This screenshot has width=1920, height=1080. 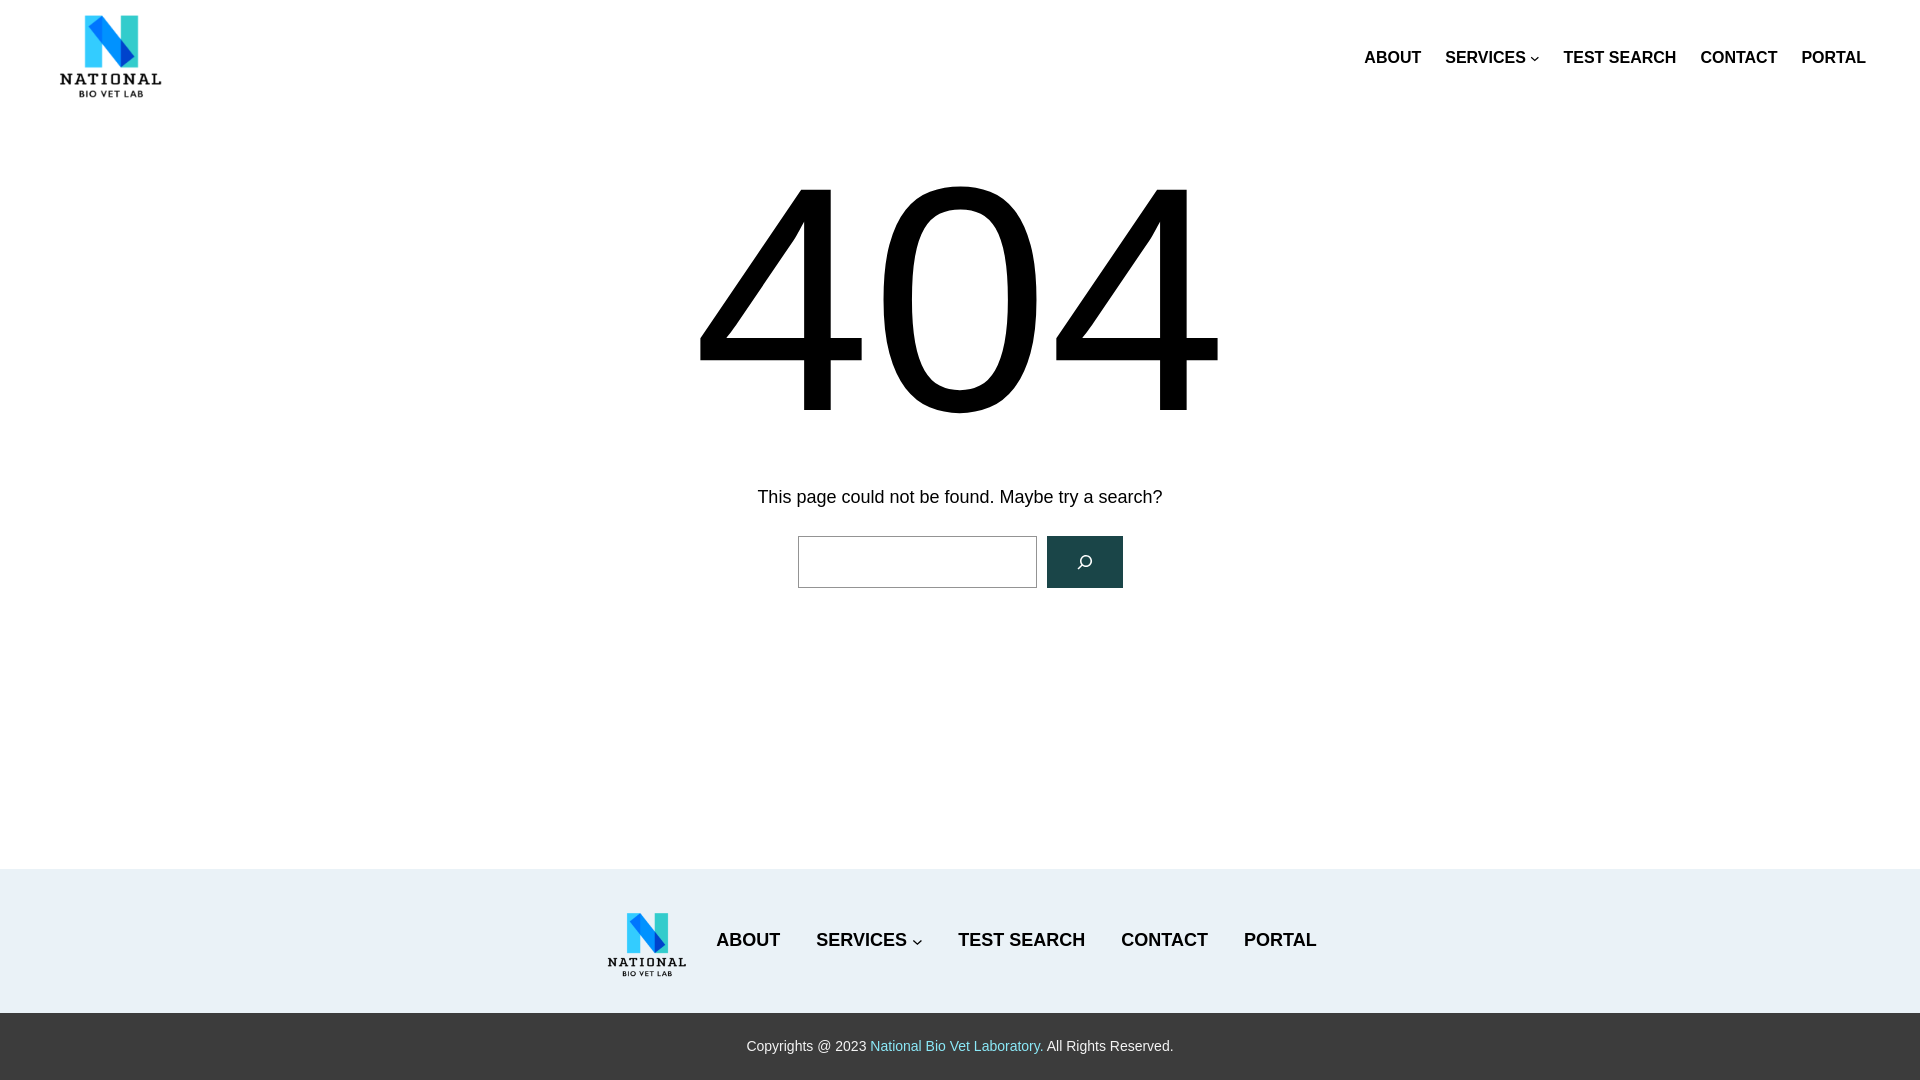 I want to click on CONTACT, so click(x=1738, y=58).